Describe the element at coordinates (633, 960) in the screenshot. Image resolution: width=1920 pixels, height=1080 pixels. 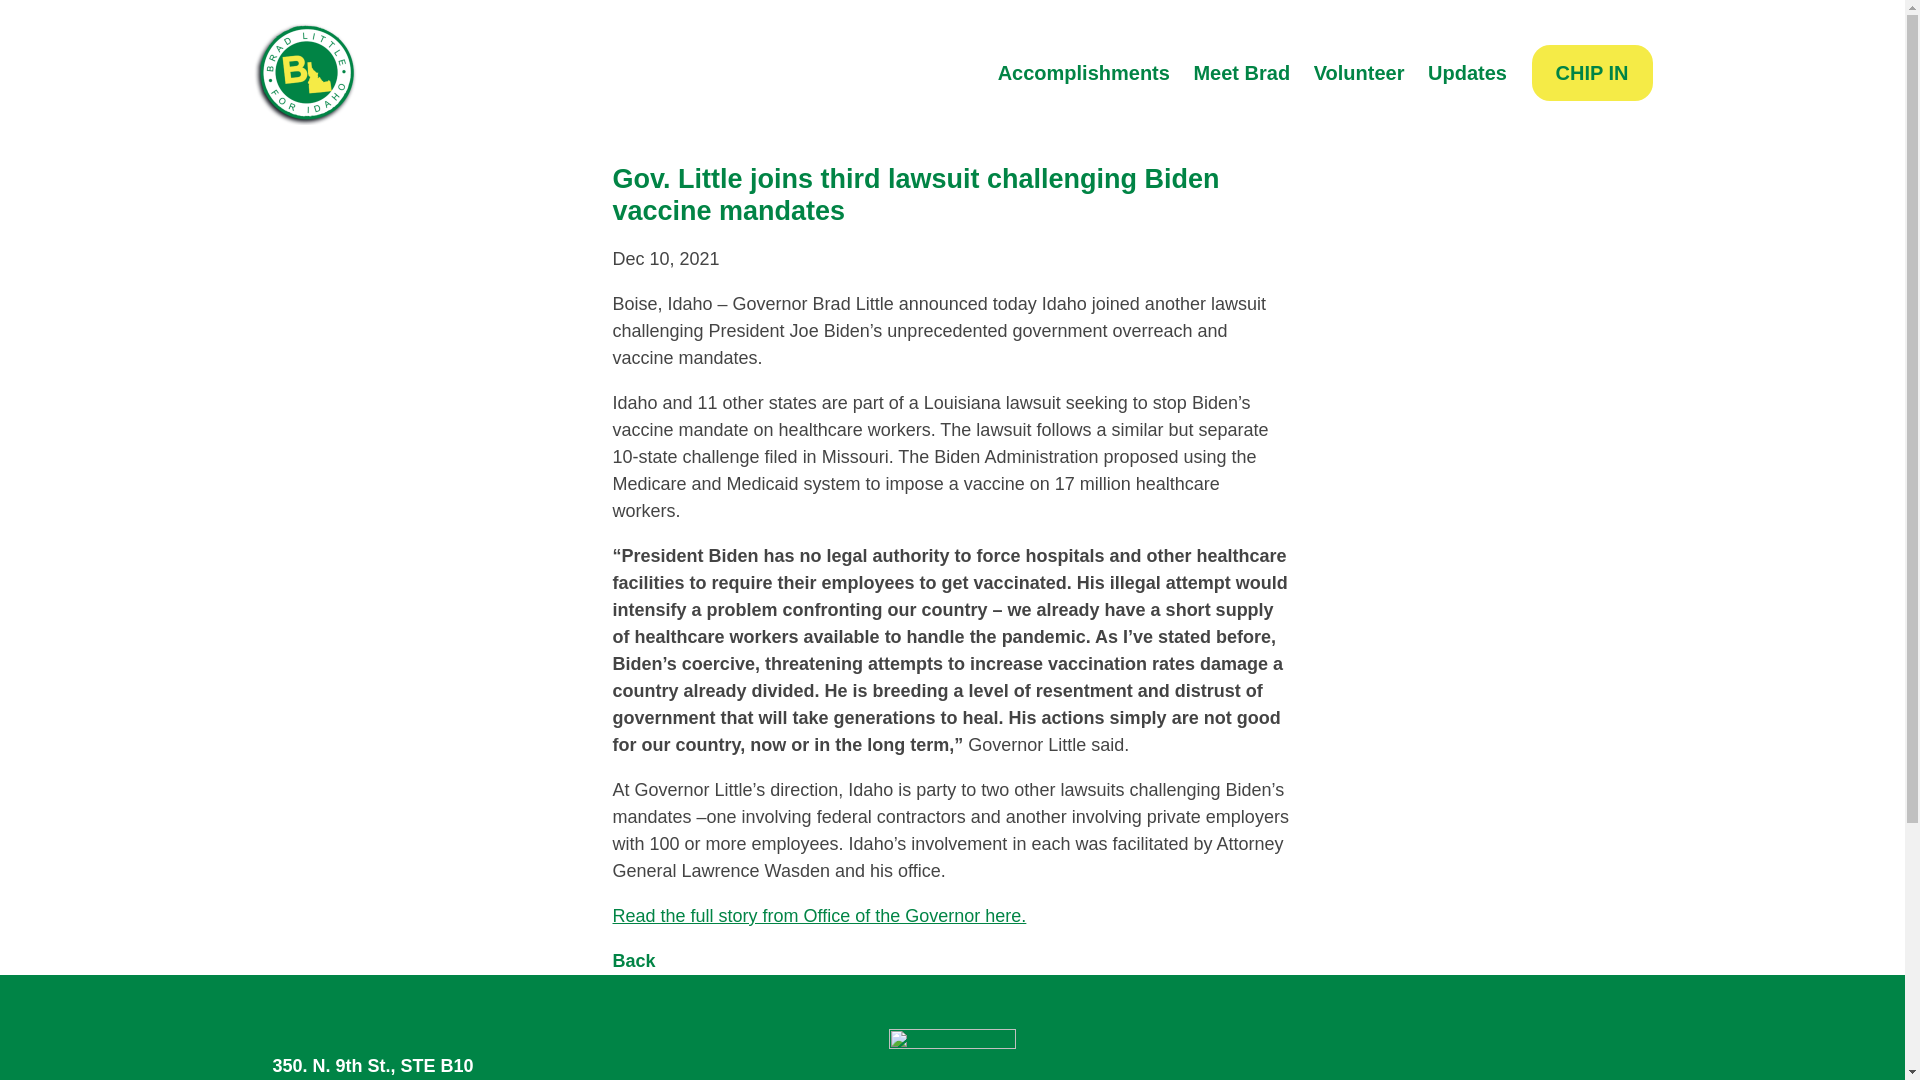
I see `Back` at that location.